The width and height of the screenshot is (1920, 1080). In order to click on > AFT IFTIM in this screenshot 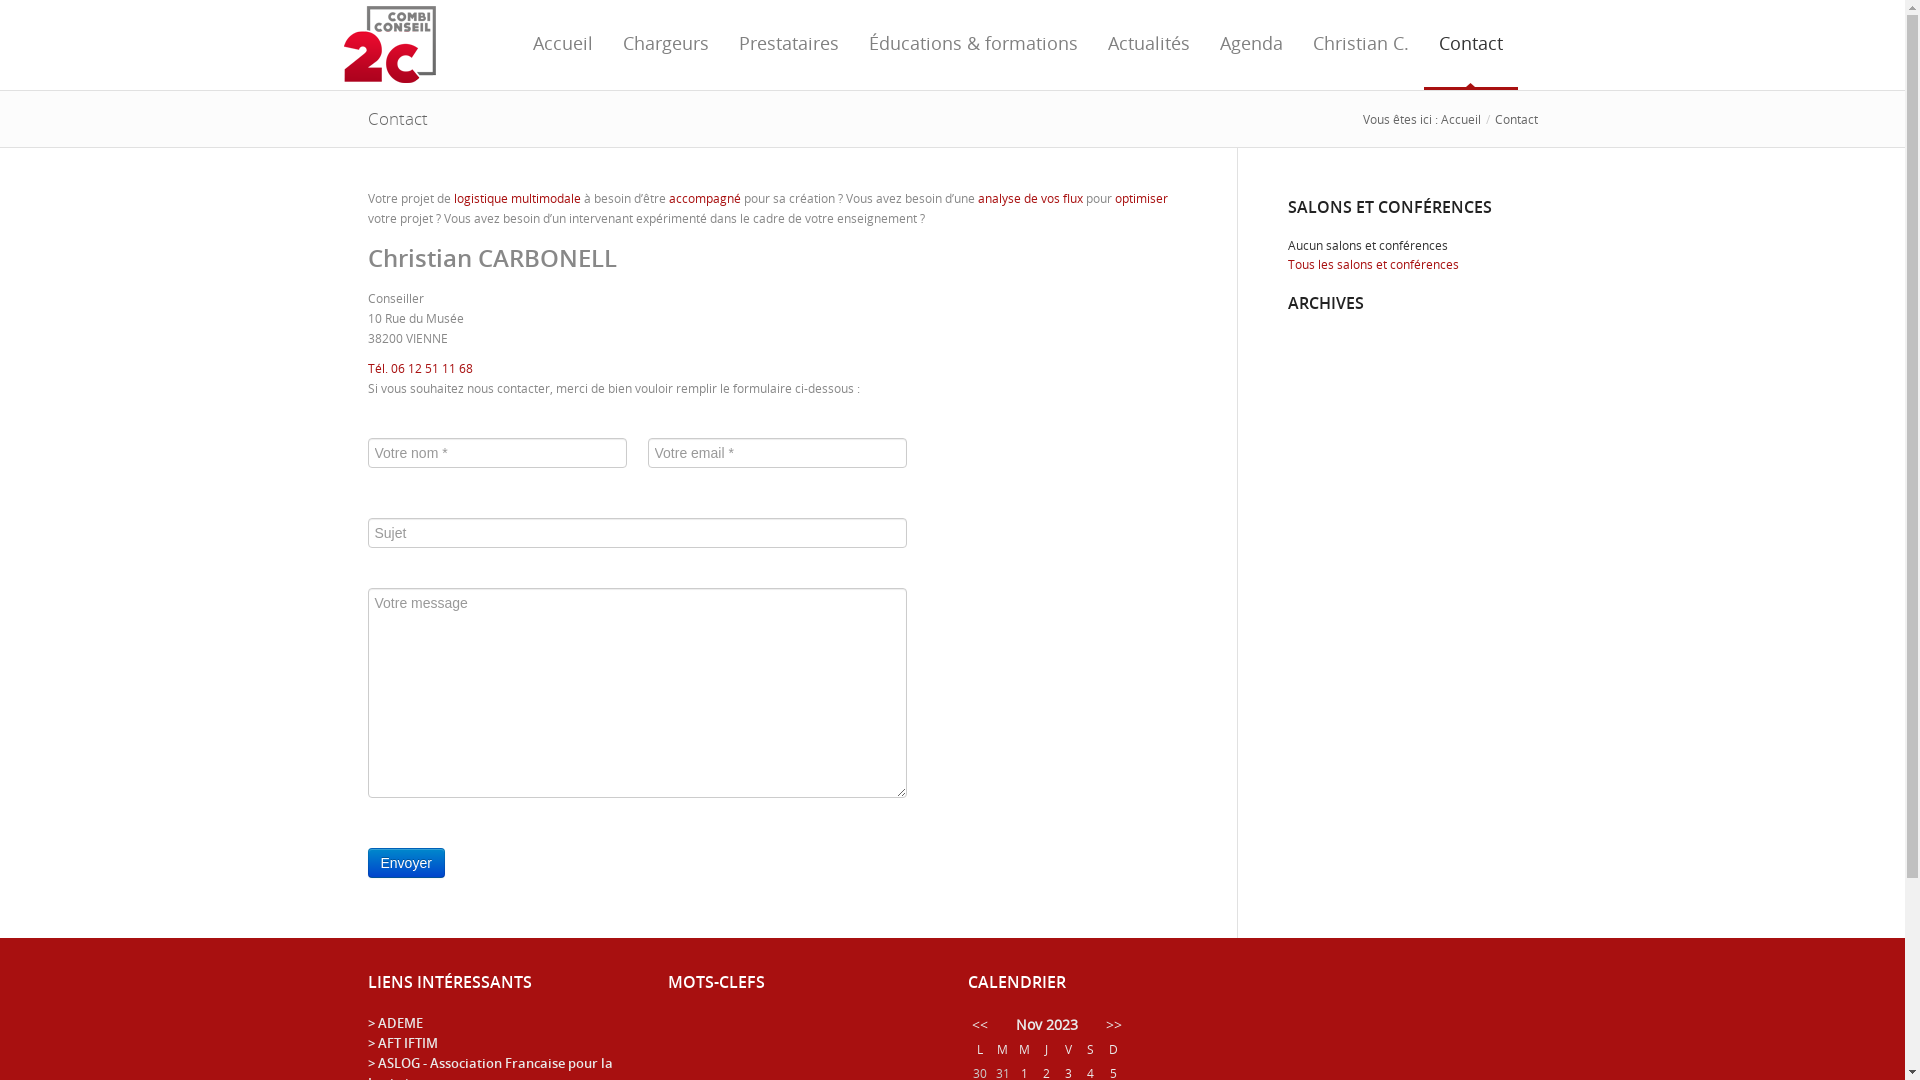, I will do `click(403, 1043)`.